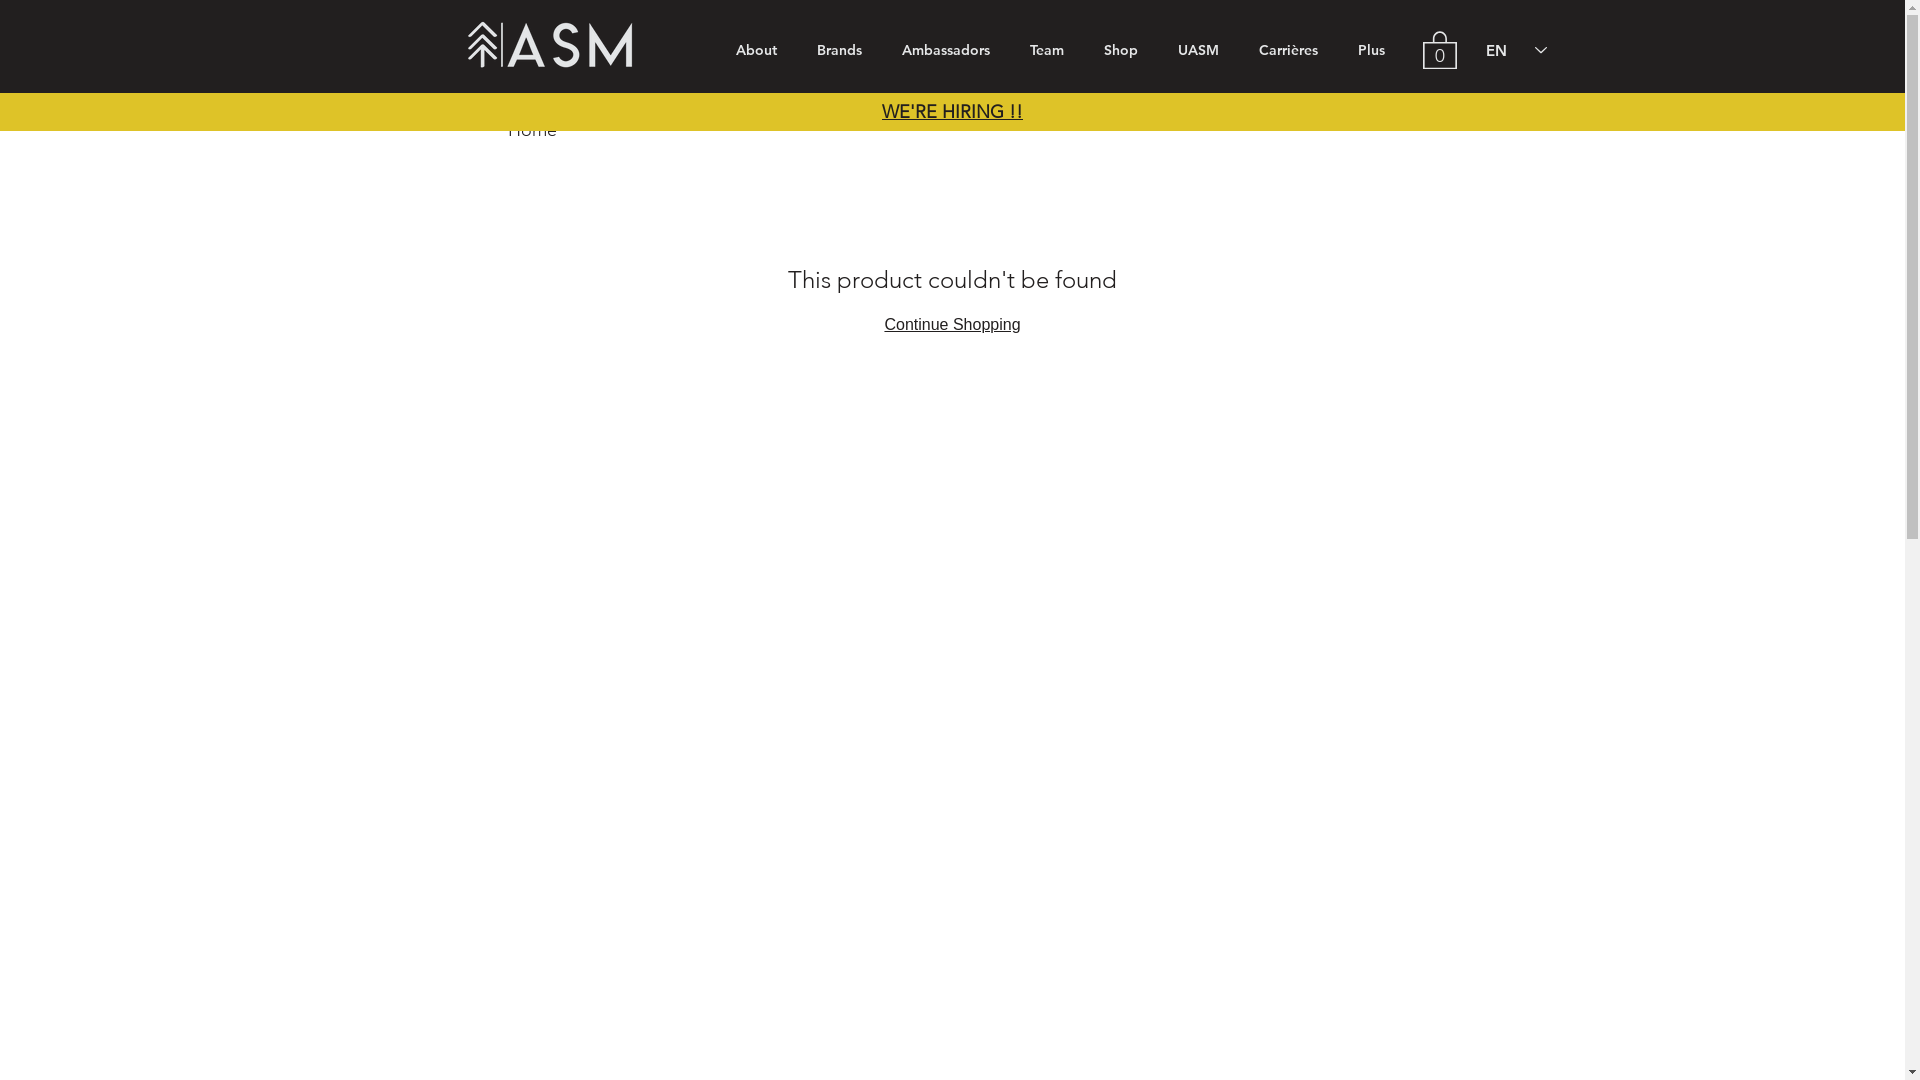 This screenshot has height=1080, width=1920. Describe the element at coordinates (756, 50) in the screenshot. I see `About` at that location.